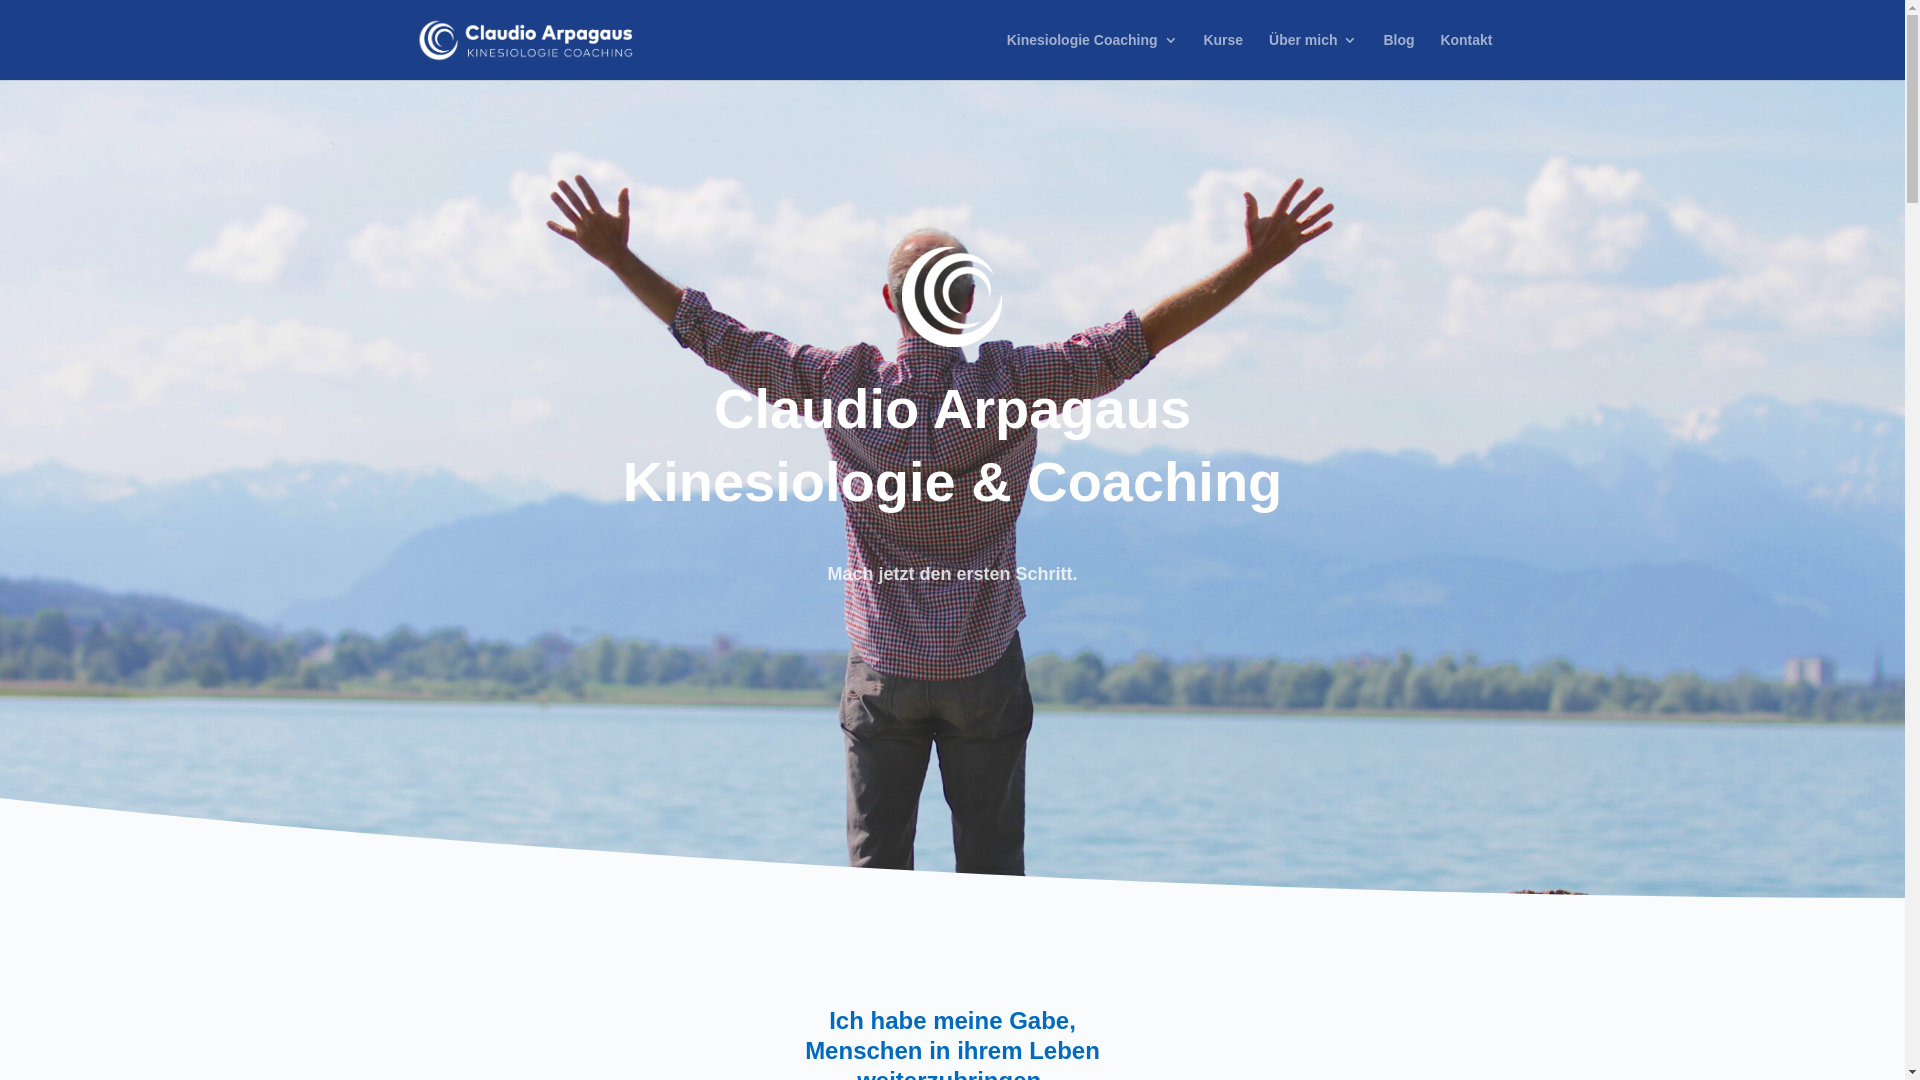 The height and width of the screenshot is (1080, 1920). What do you see at coordinates (1092, 56) in the screenshot?
I see `Kinesiologie Coaching` at bounding box center [1092, 56].